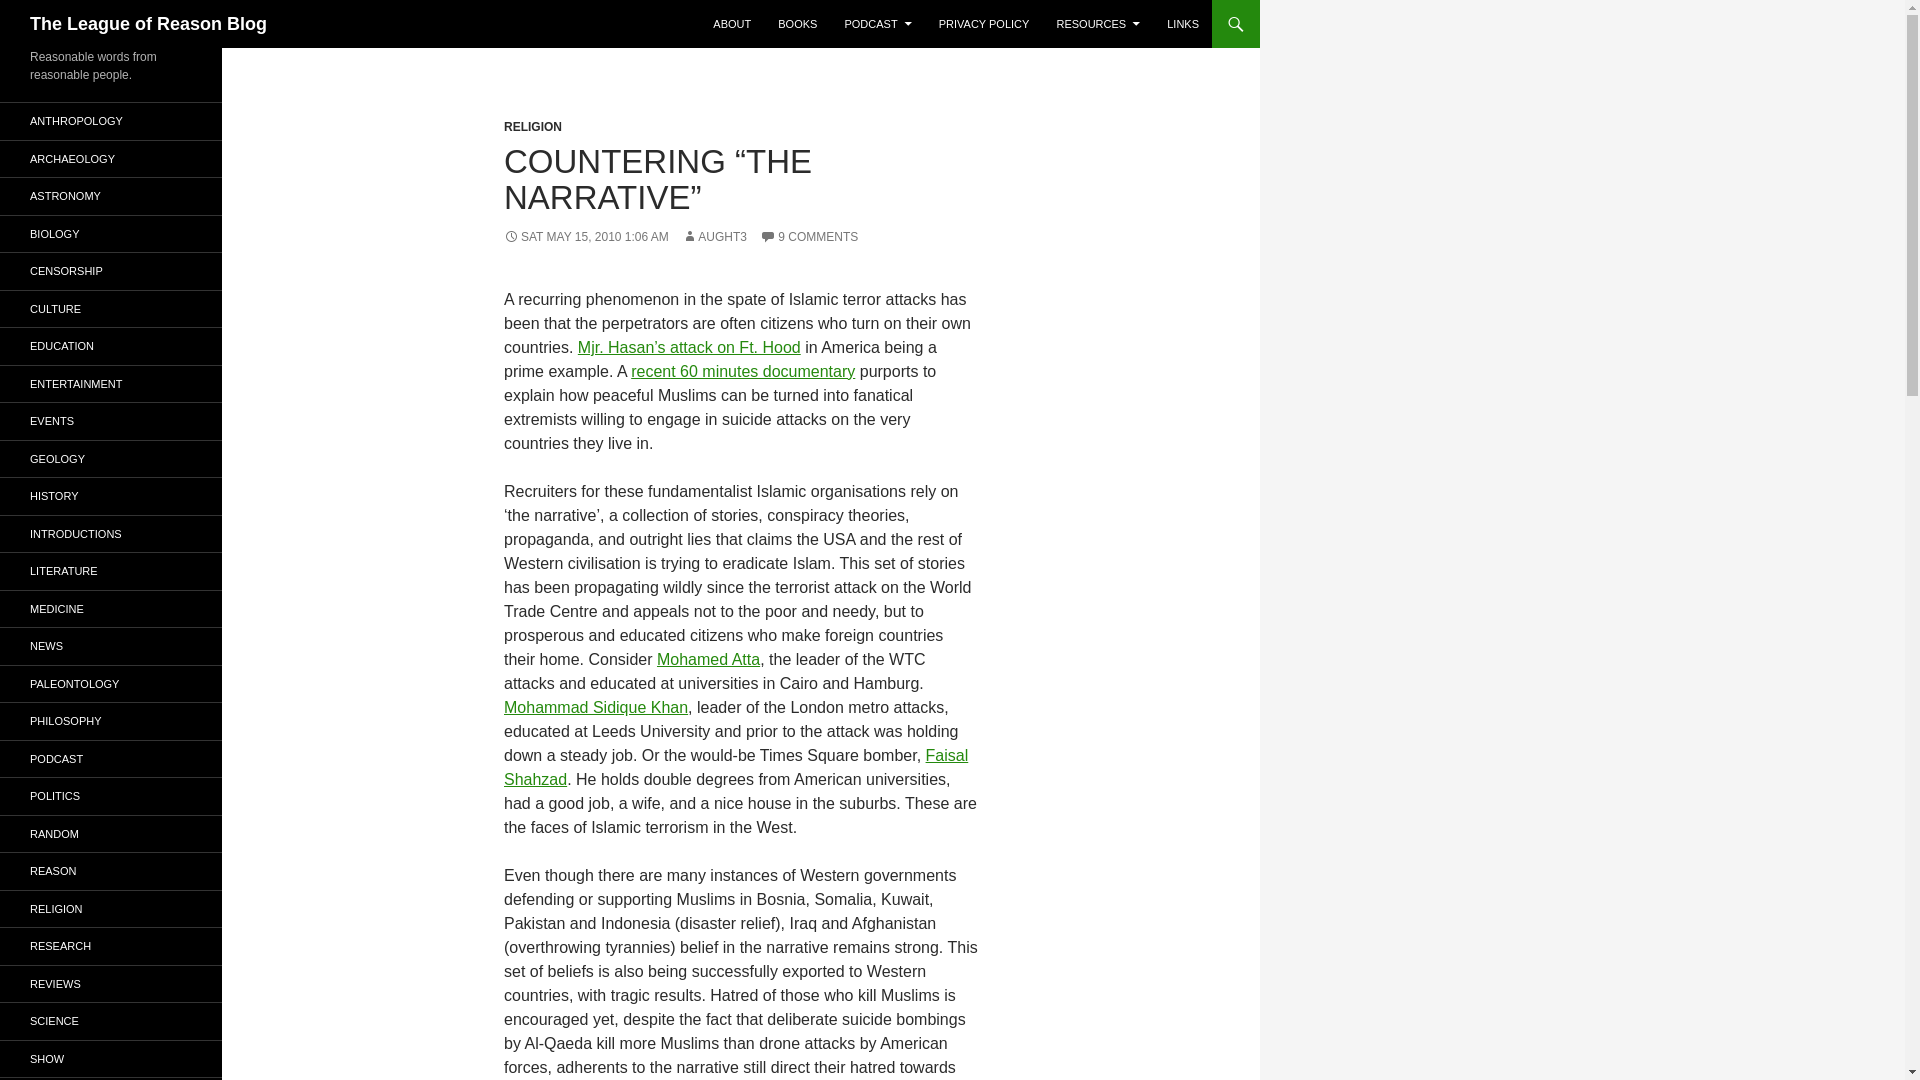  I want to click on The League of Reason Blog, so click(148, 24).